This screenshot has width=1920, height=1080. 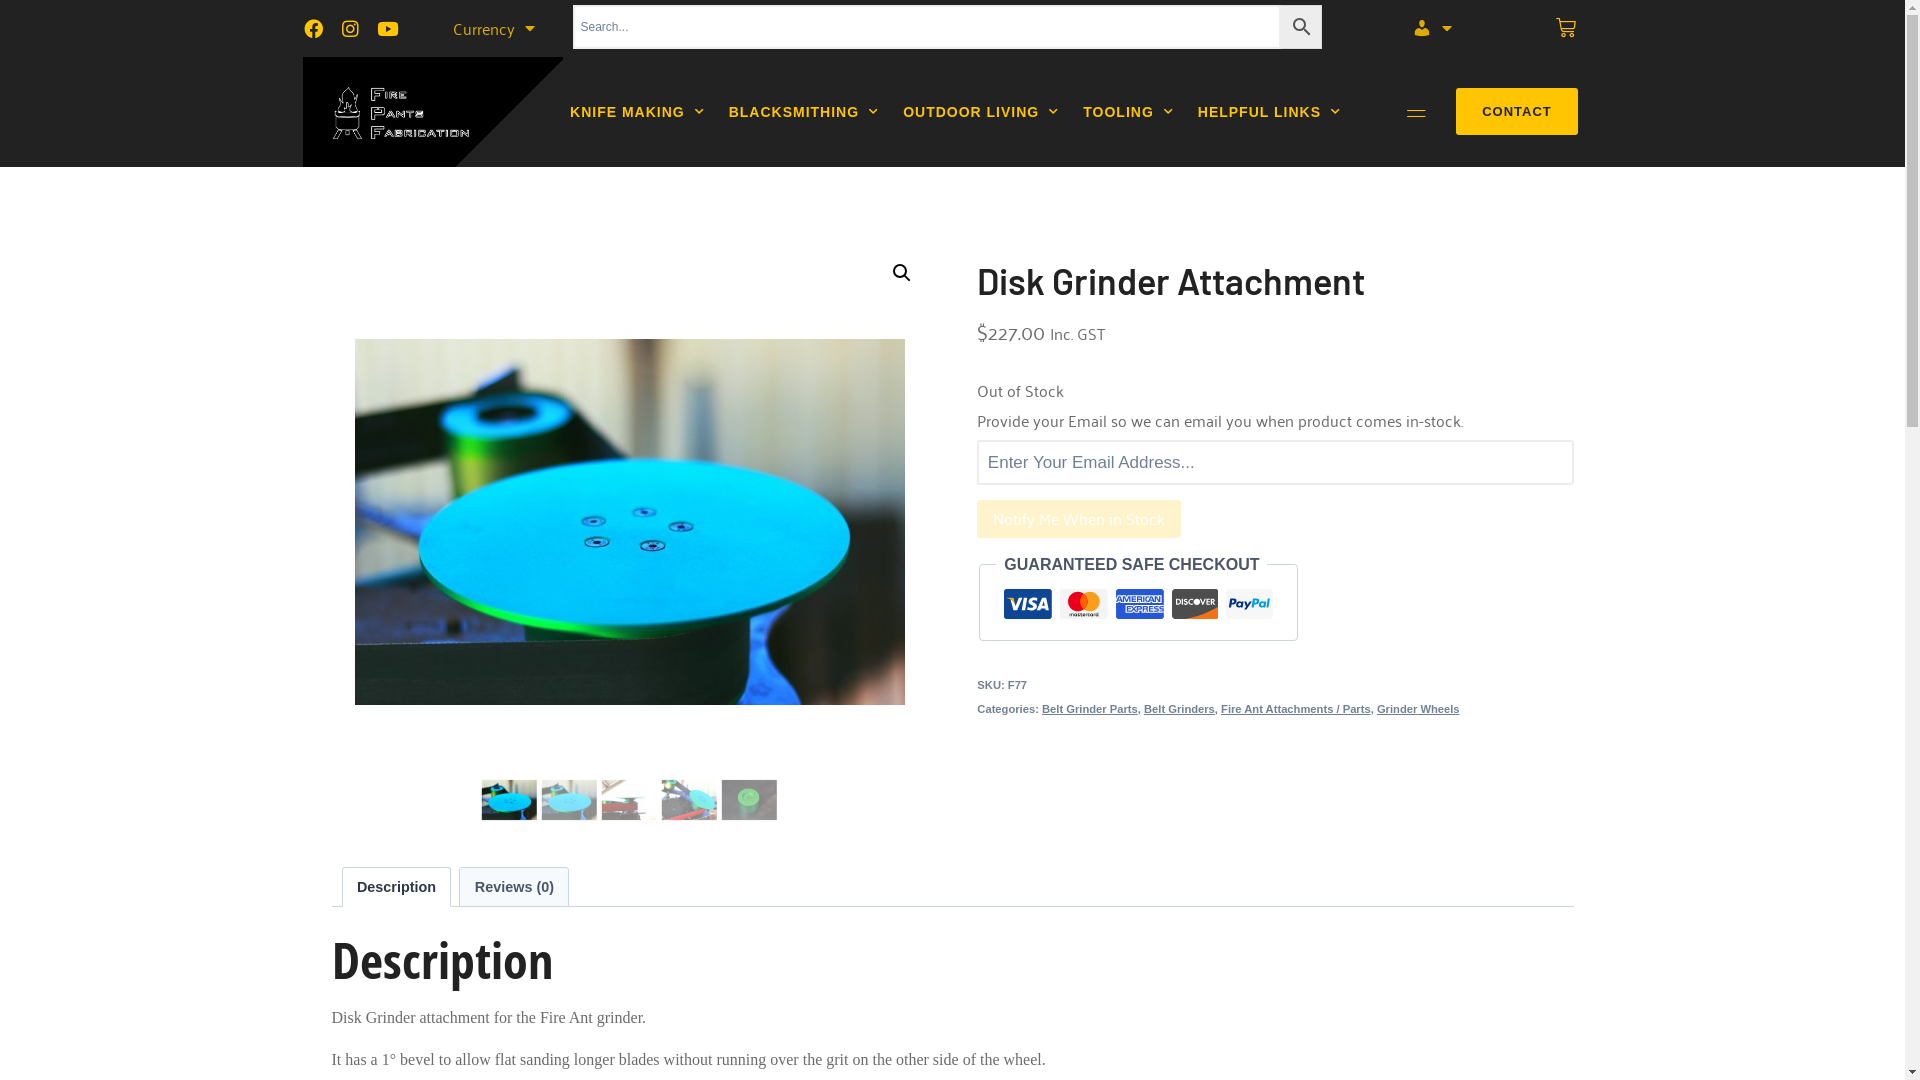 What do you see at coordinates (514, 887) in the screenshot?
I see `Reviews (0)` at bounding box center [514, 887].